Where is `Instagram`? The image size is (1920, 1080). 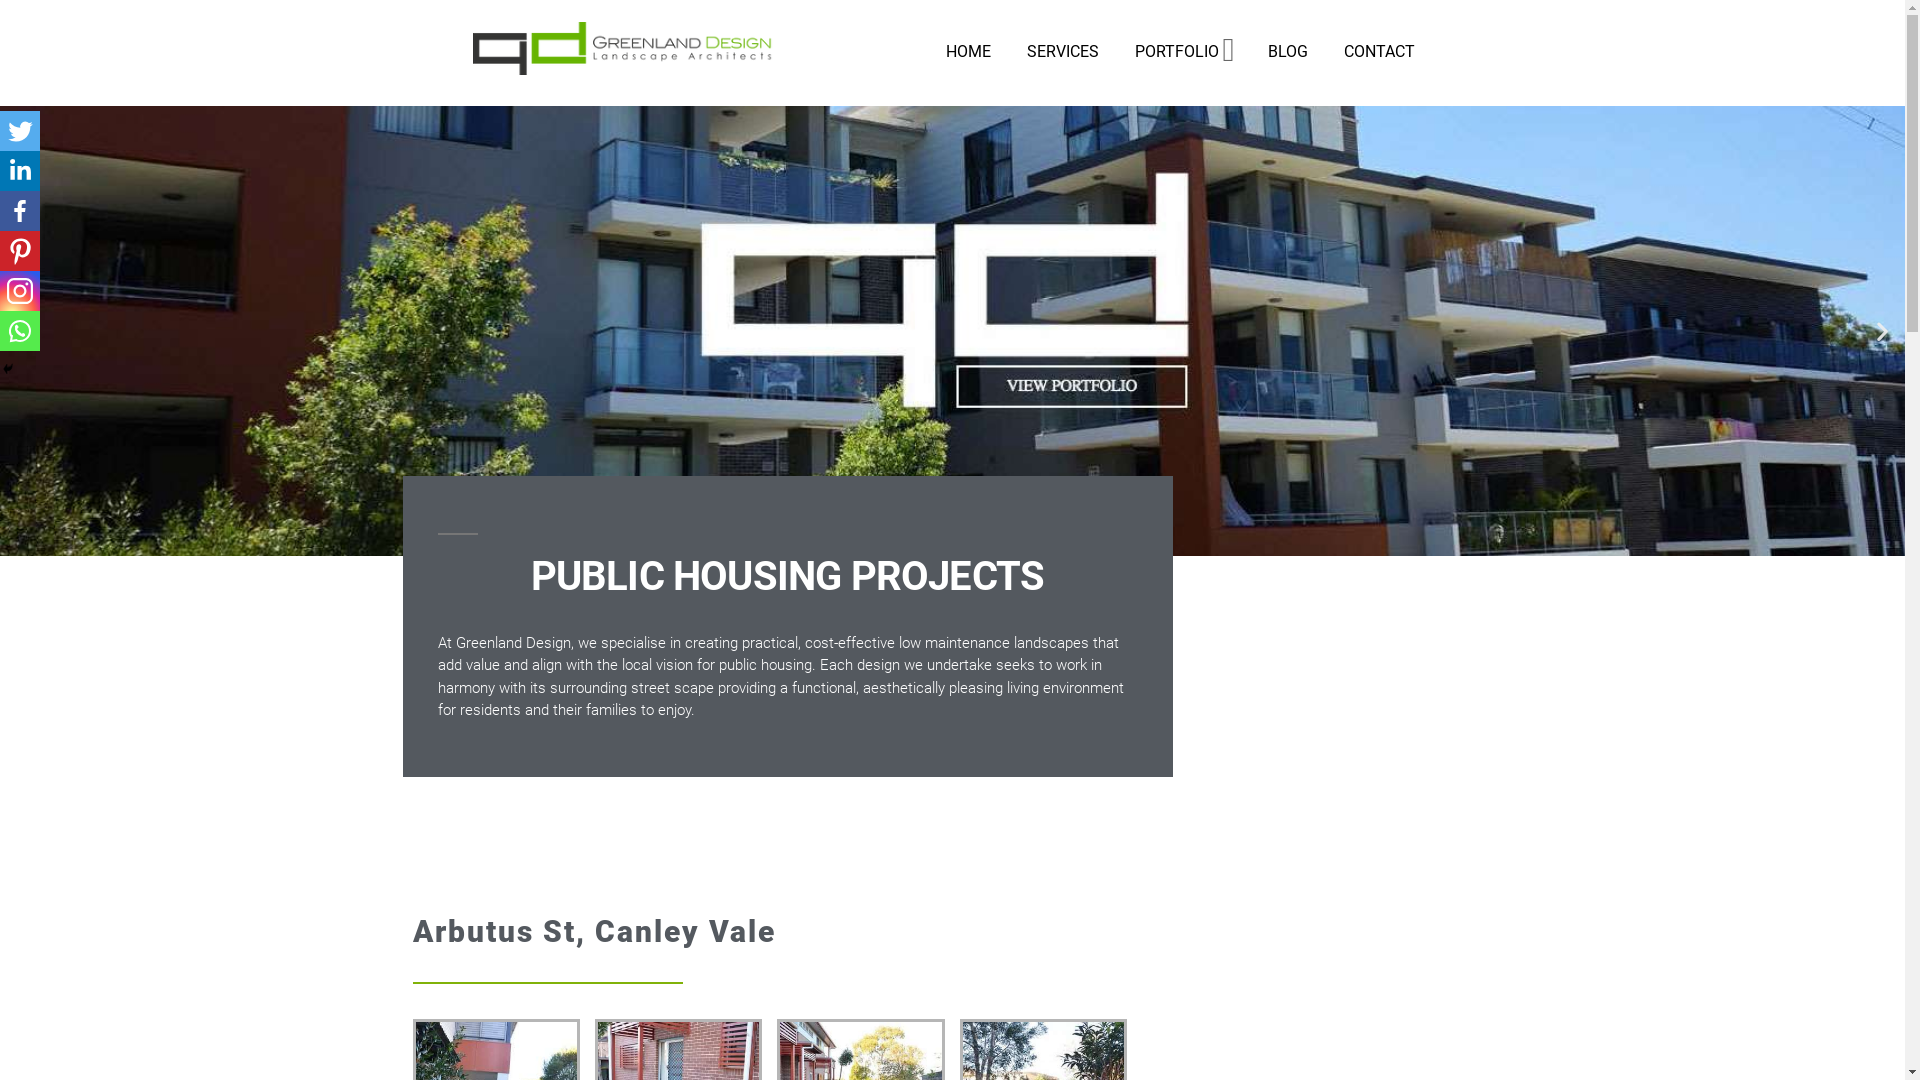
Instagram is located at coordinates (20, 291).